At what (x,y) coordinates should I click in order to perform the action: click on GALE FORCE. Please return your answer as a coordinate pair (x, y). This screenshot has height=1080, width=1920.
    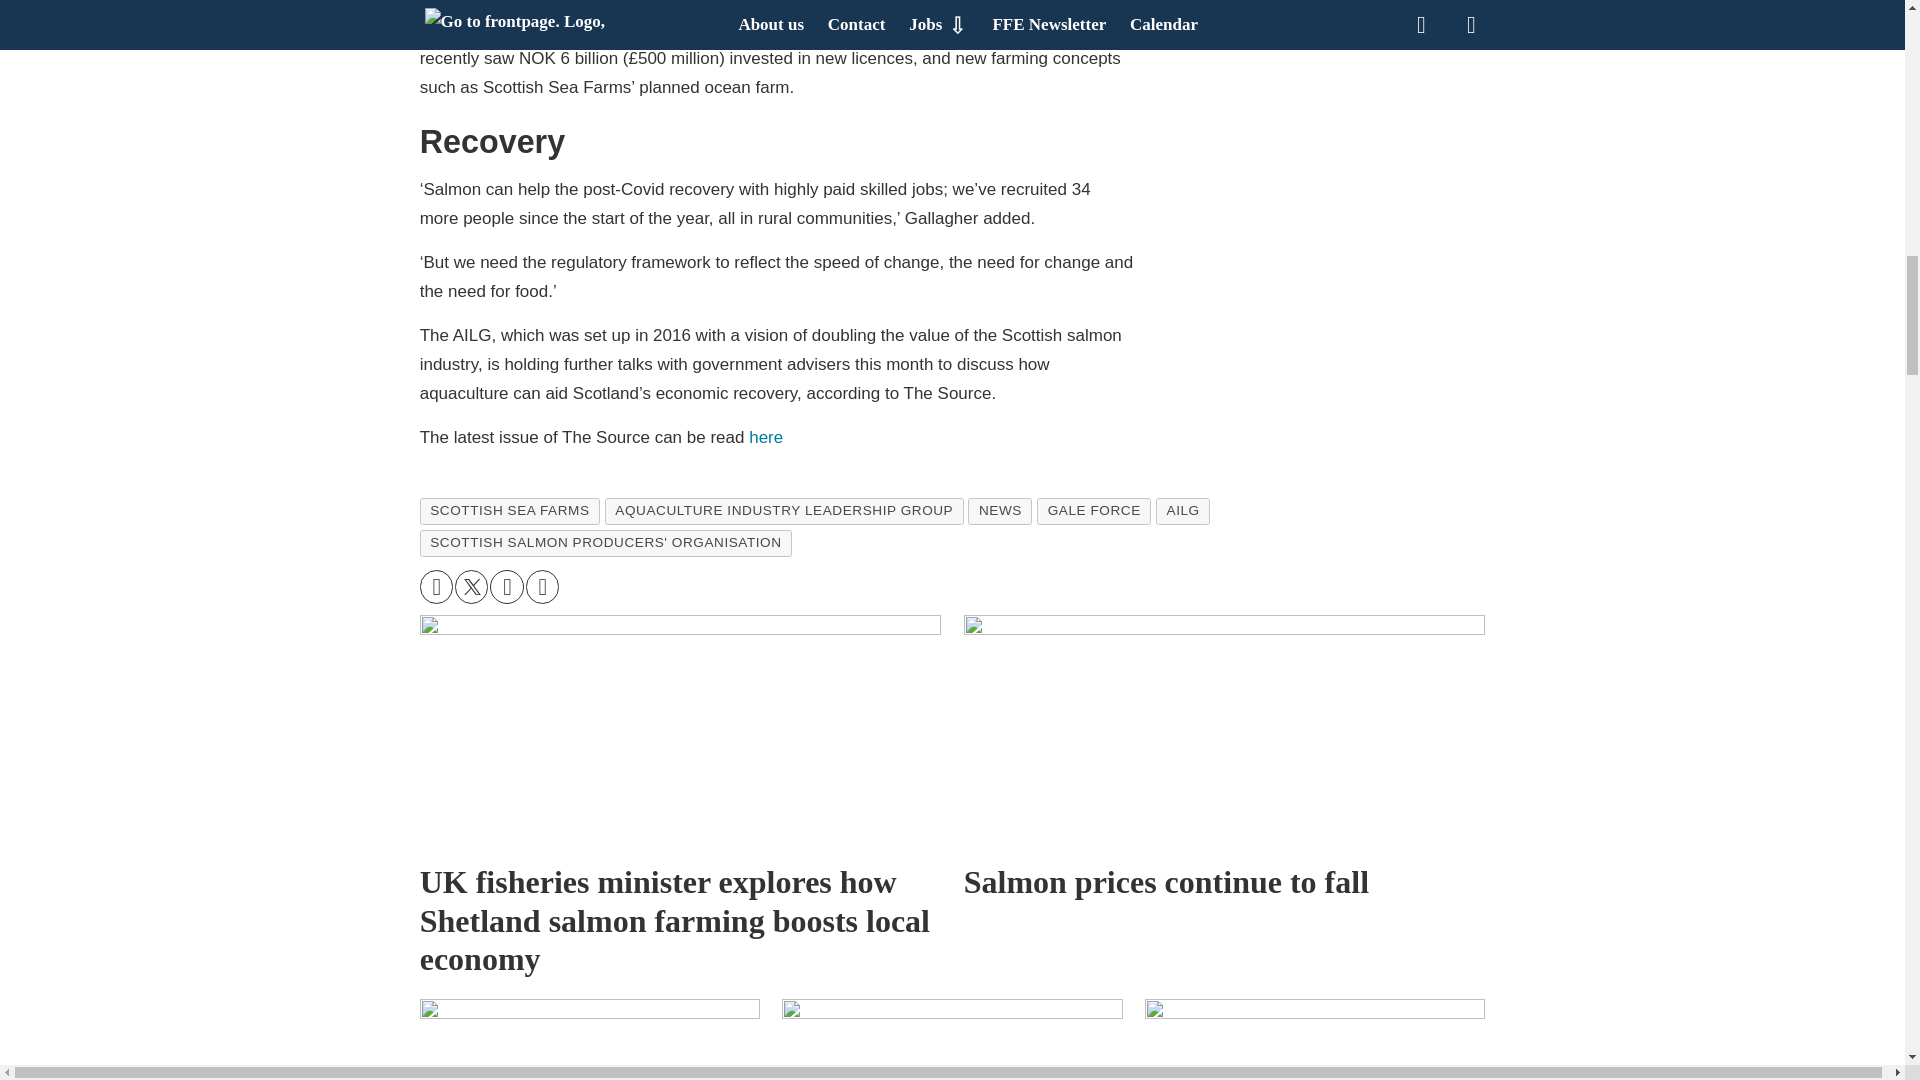
    Looking at the image, I should click on (1093, 510).